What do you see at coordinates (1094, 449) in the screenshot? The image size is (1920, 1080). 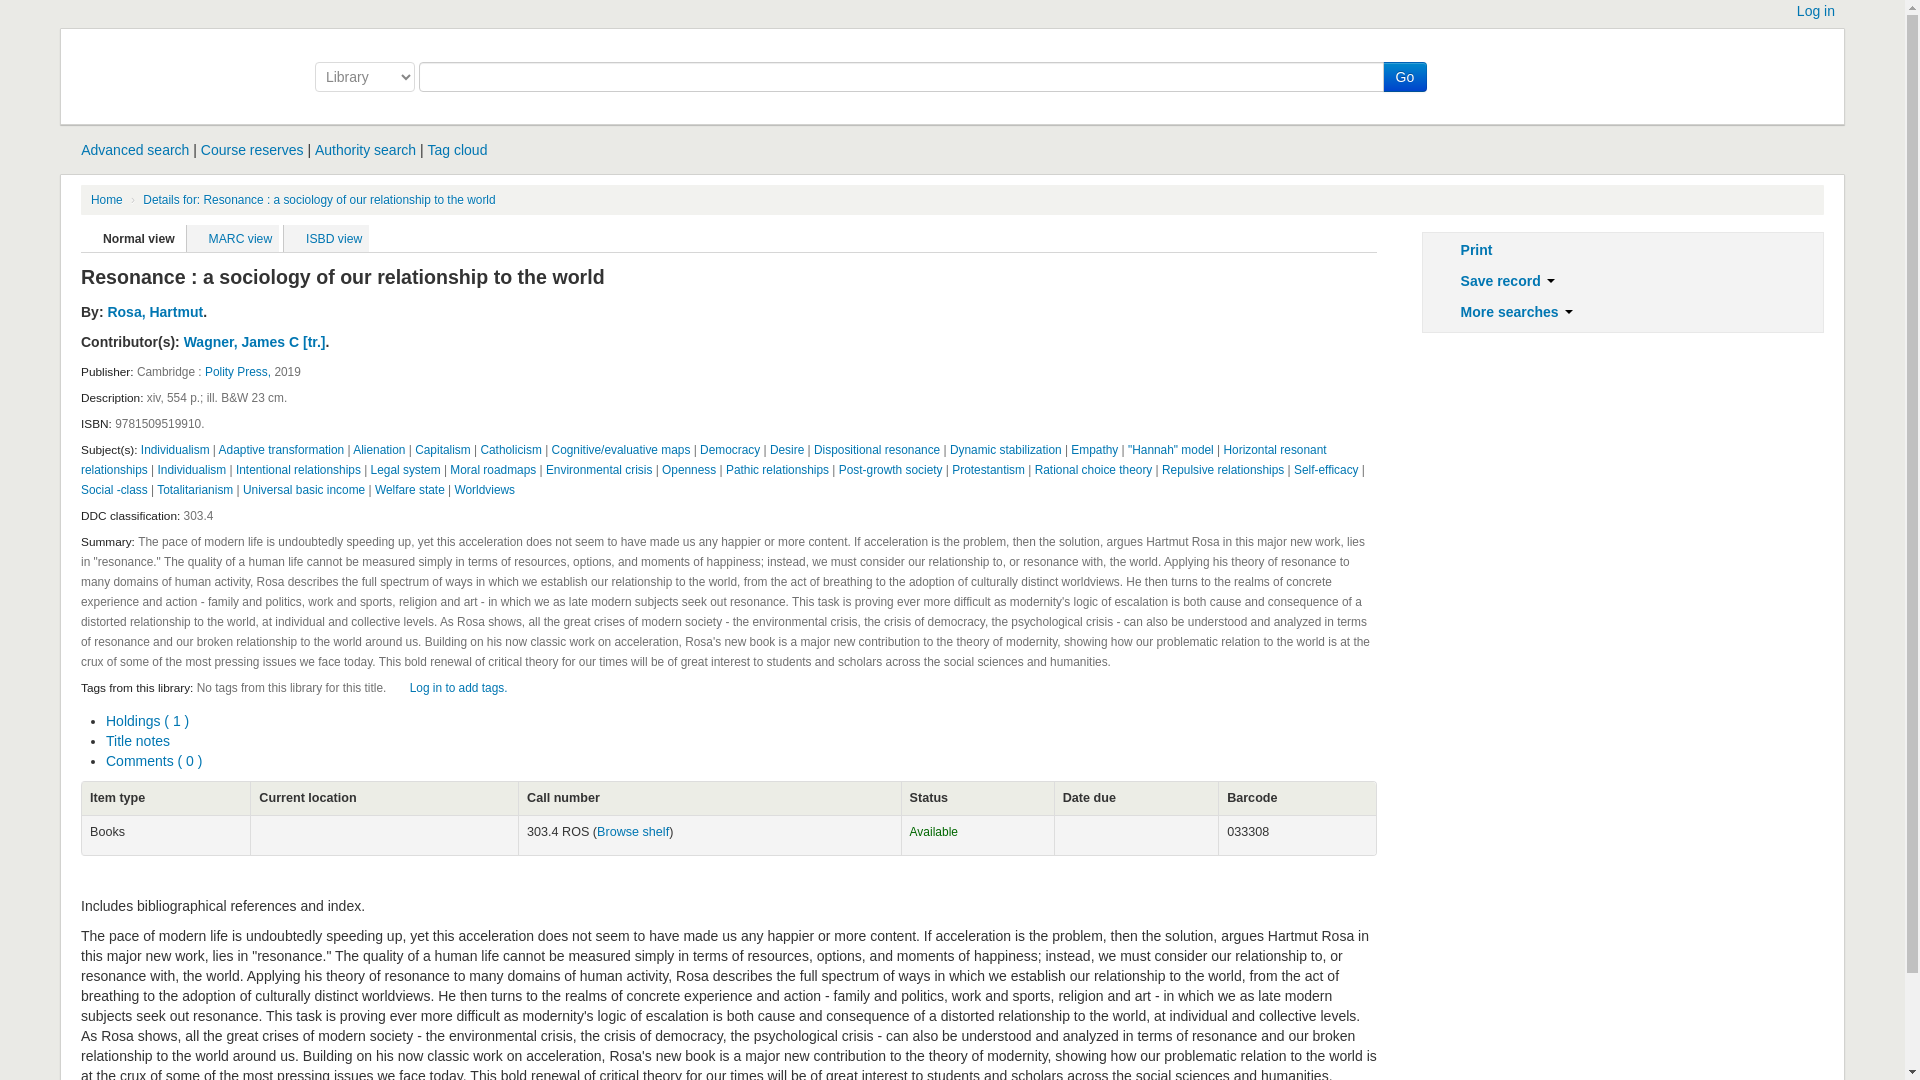 I see `Empathy` at bounding box center [1094, 449].